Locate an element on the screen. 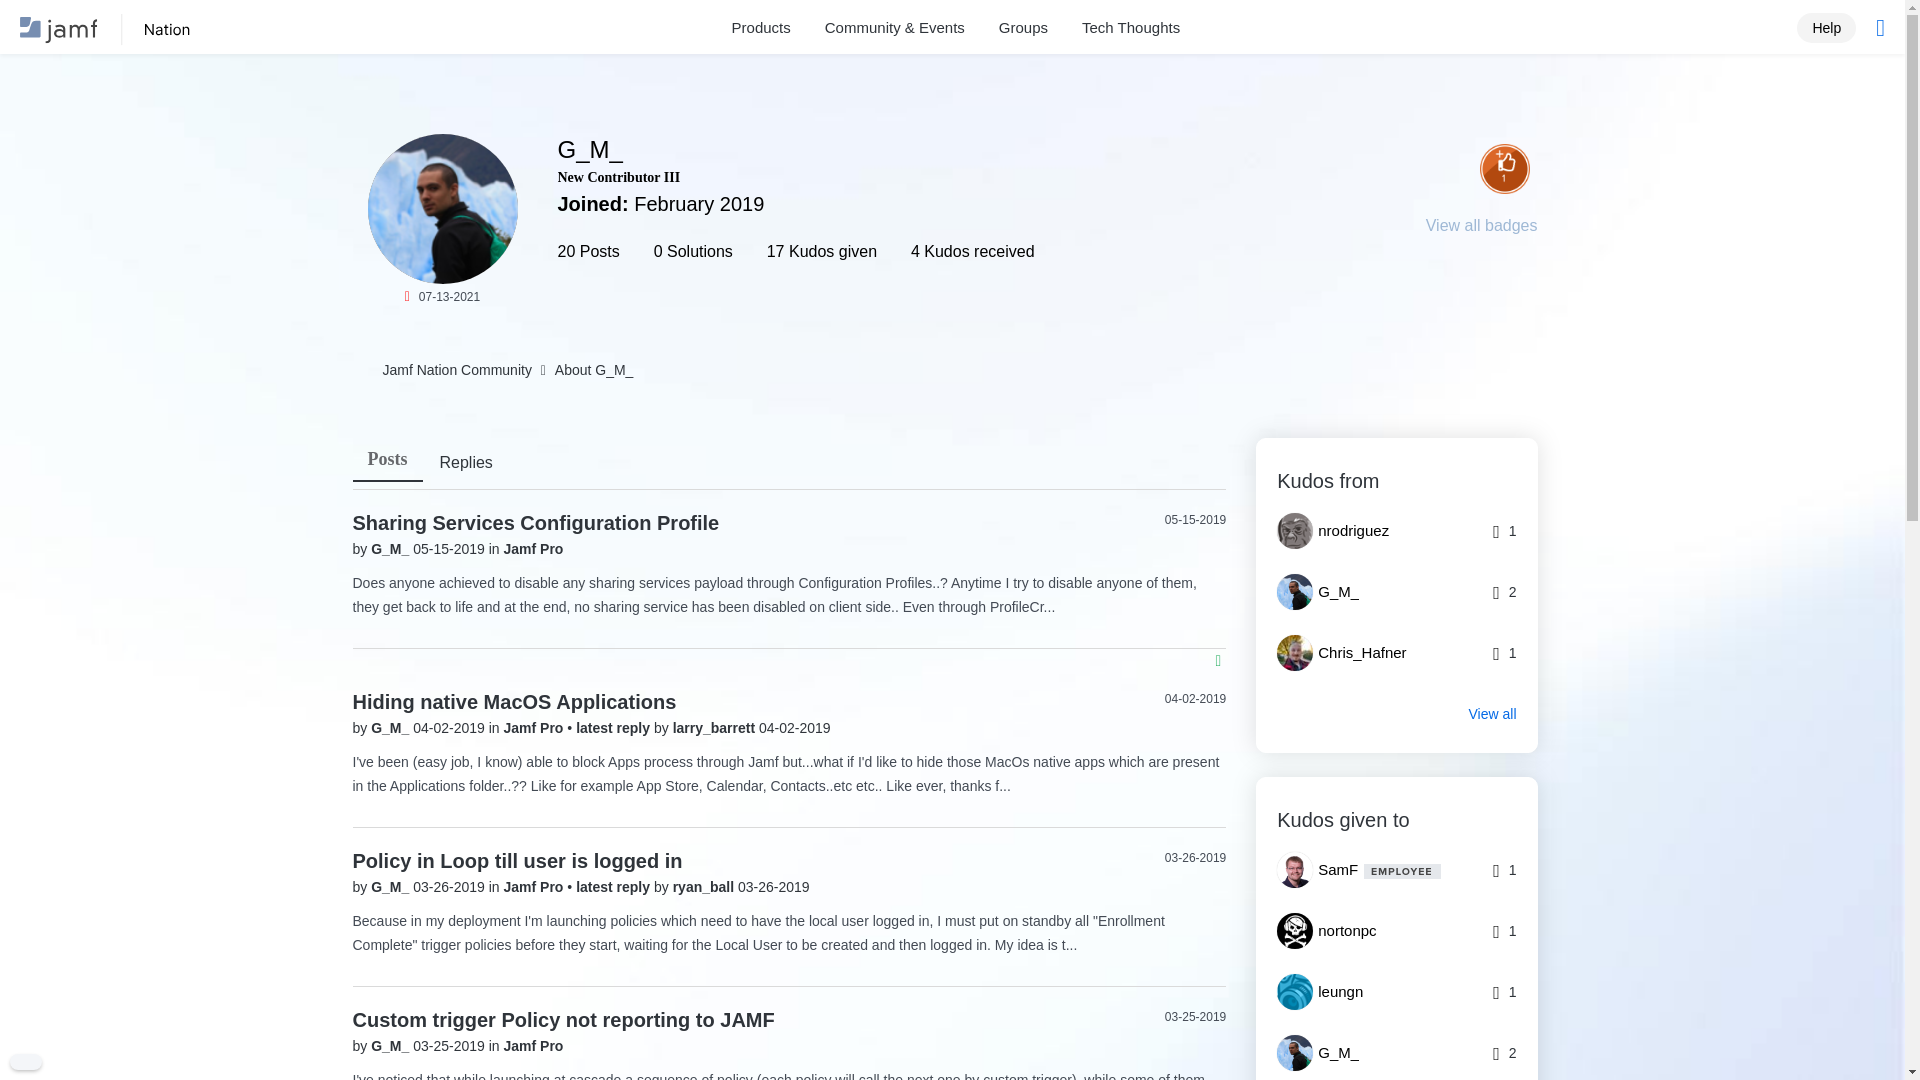 The height and width of the screenshot is (1080, 1920). latest reply is located at coordinates (615, 887).